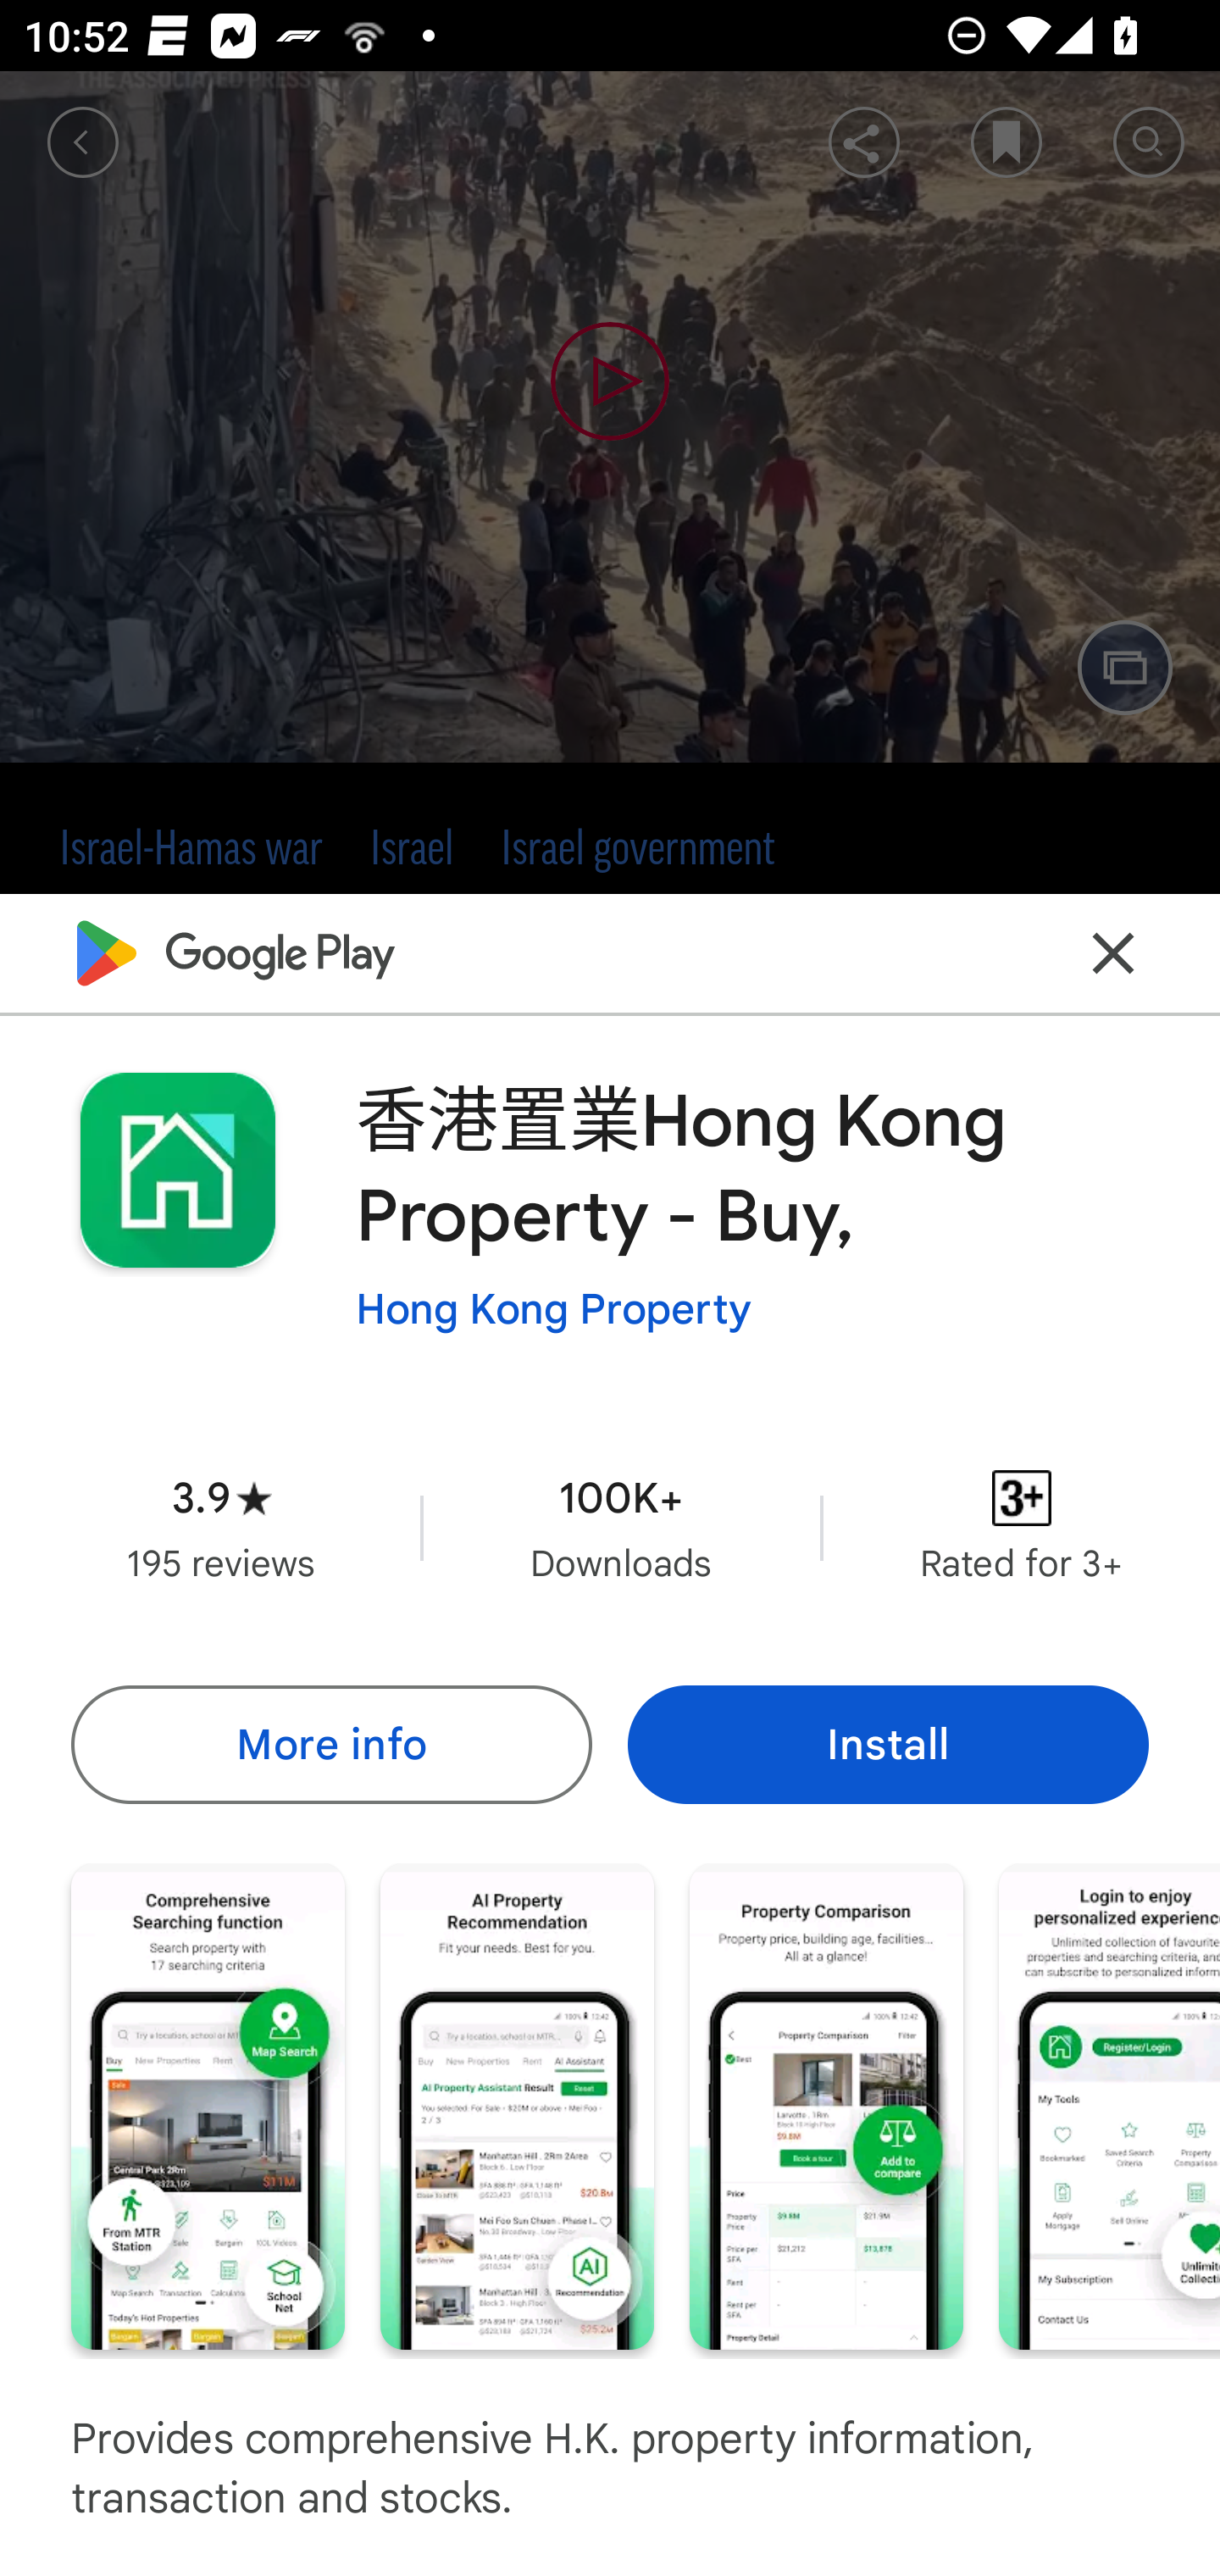 This screenshot has height=2576, width=1220. What do you see at coordinates (888, 1744) in the screenshot?
I see `Install` at bounding box center [888, 1744].